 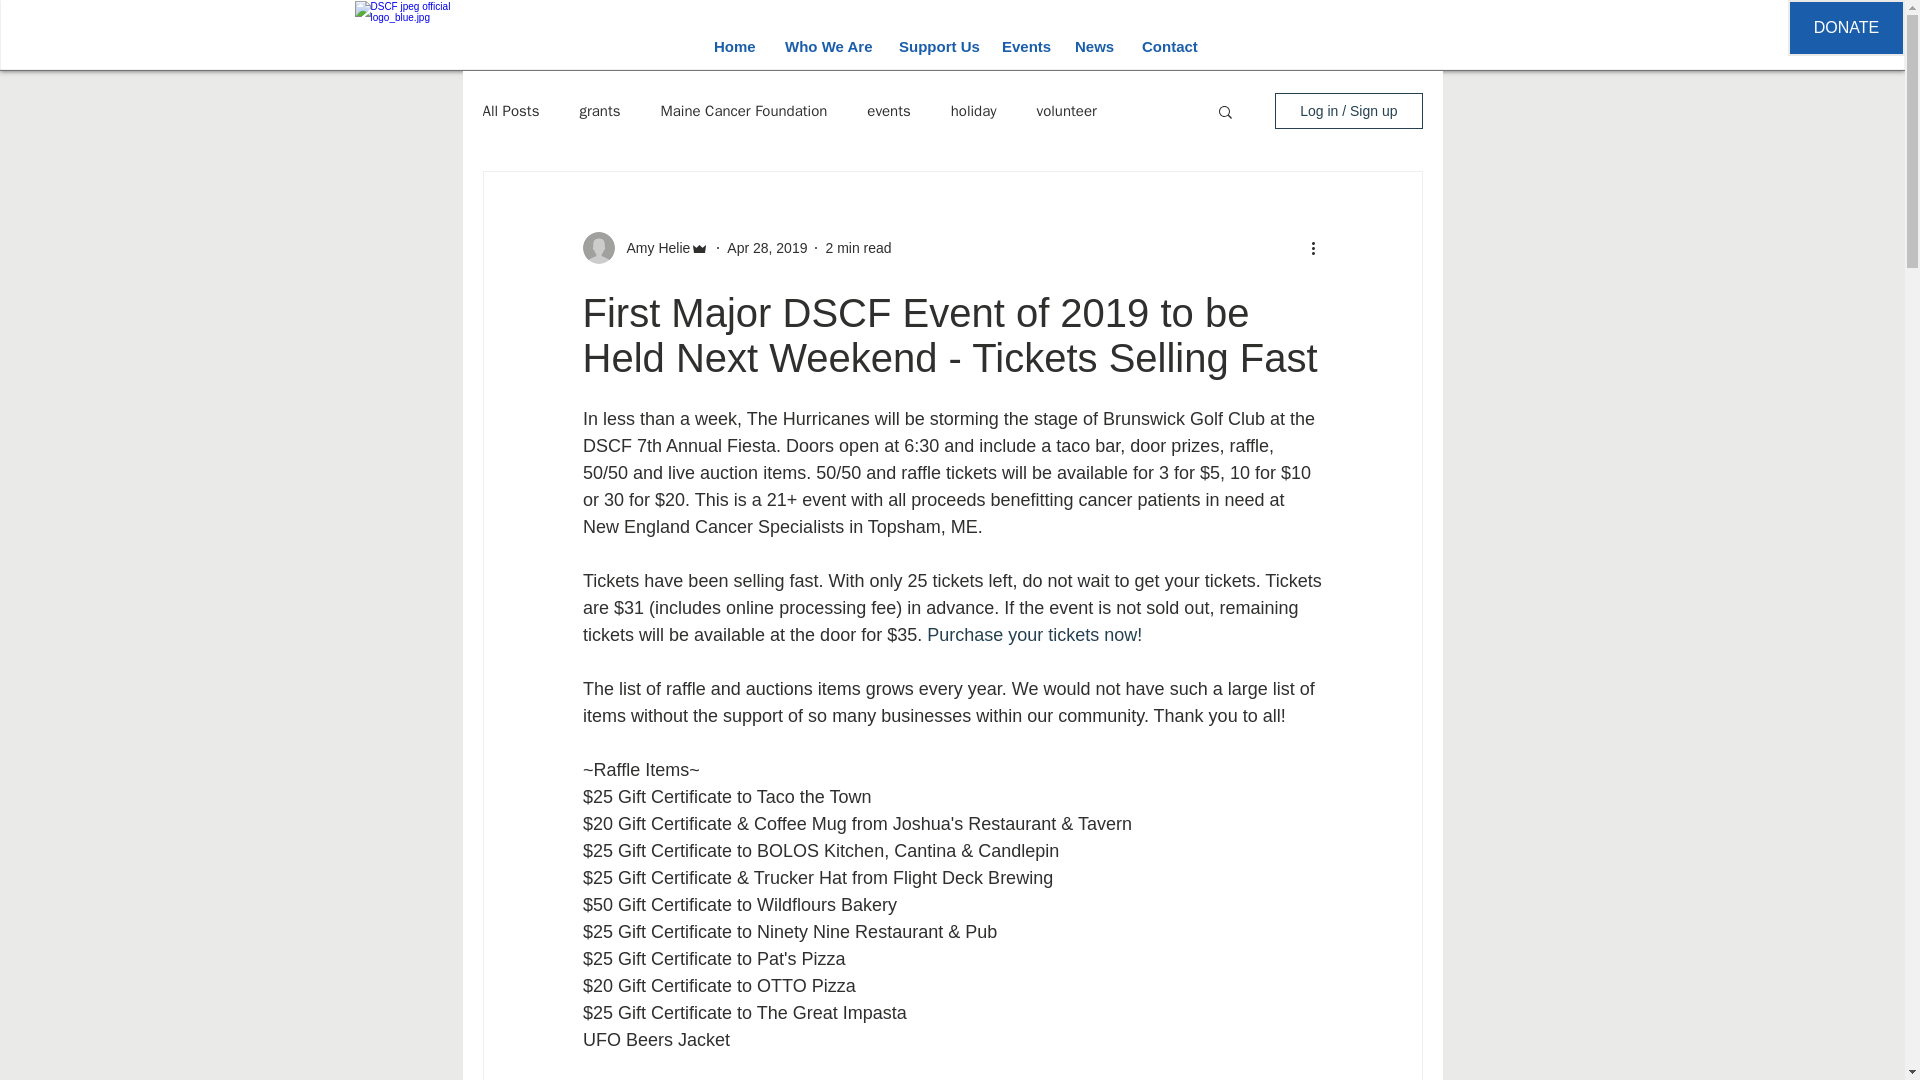 I want to click on Maine Cancer Foundation, so click(x=744, y=110).